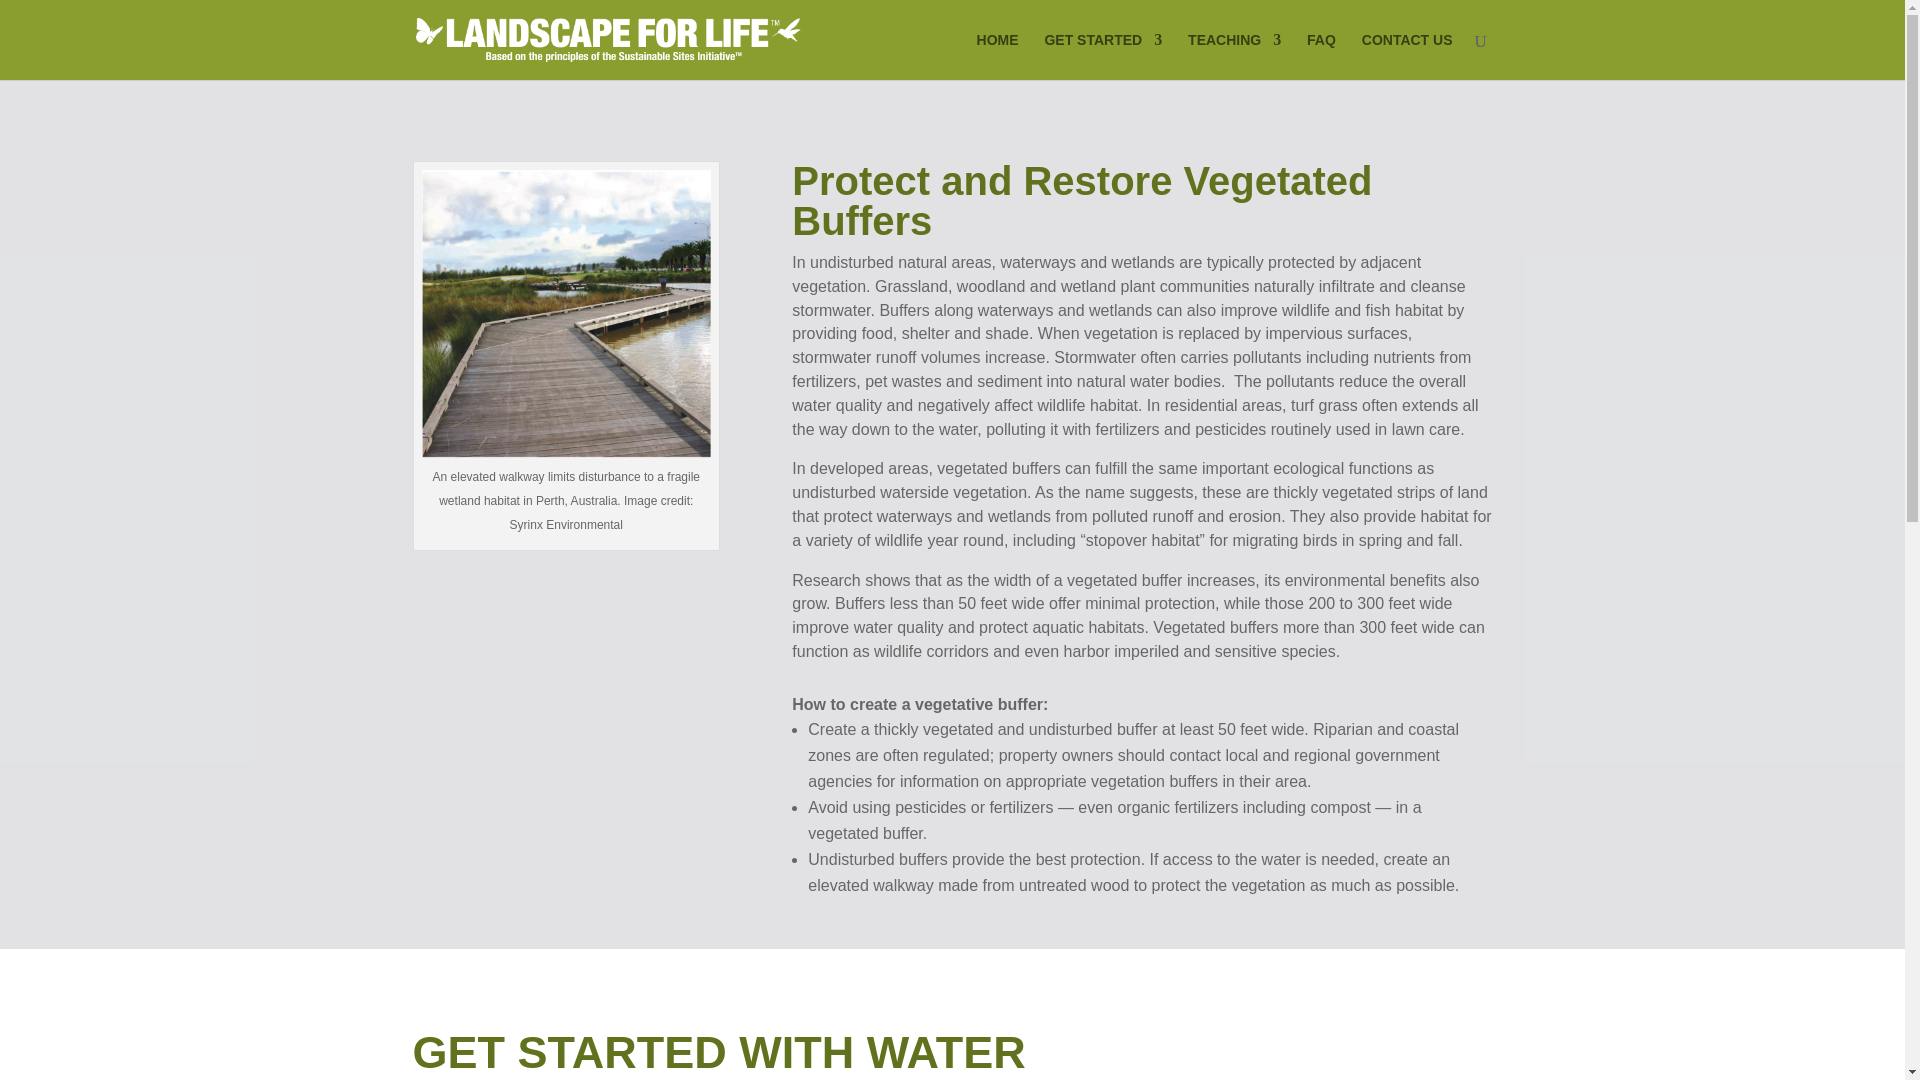 This screenshot has width=1920, height=1080. I want to click on HOME, so click(998, 56).